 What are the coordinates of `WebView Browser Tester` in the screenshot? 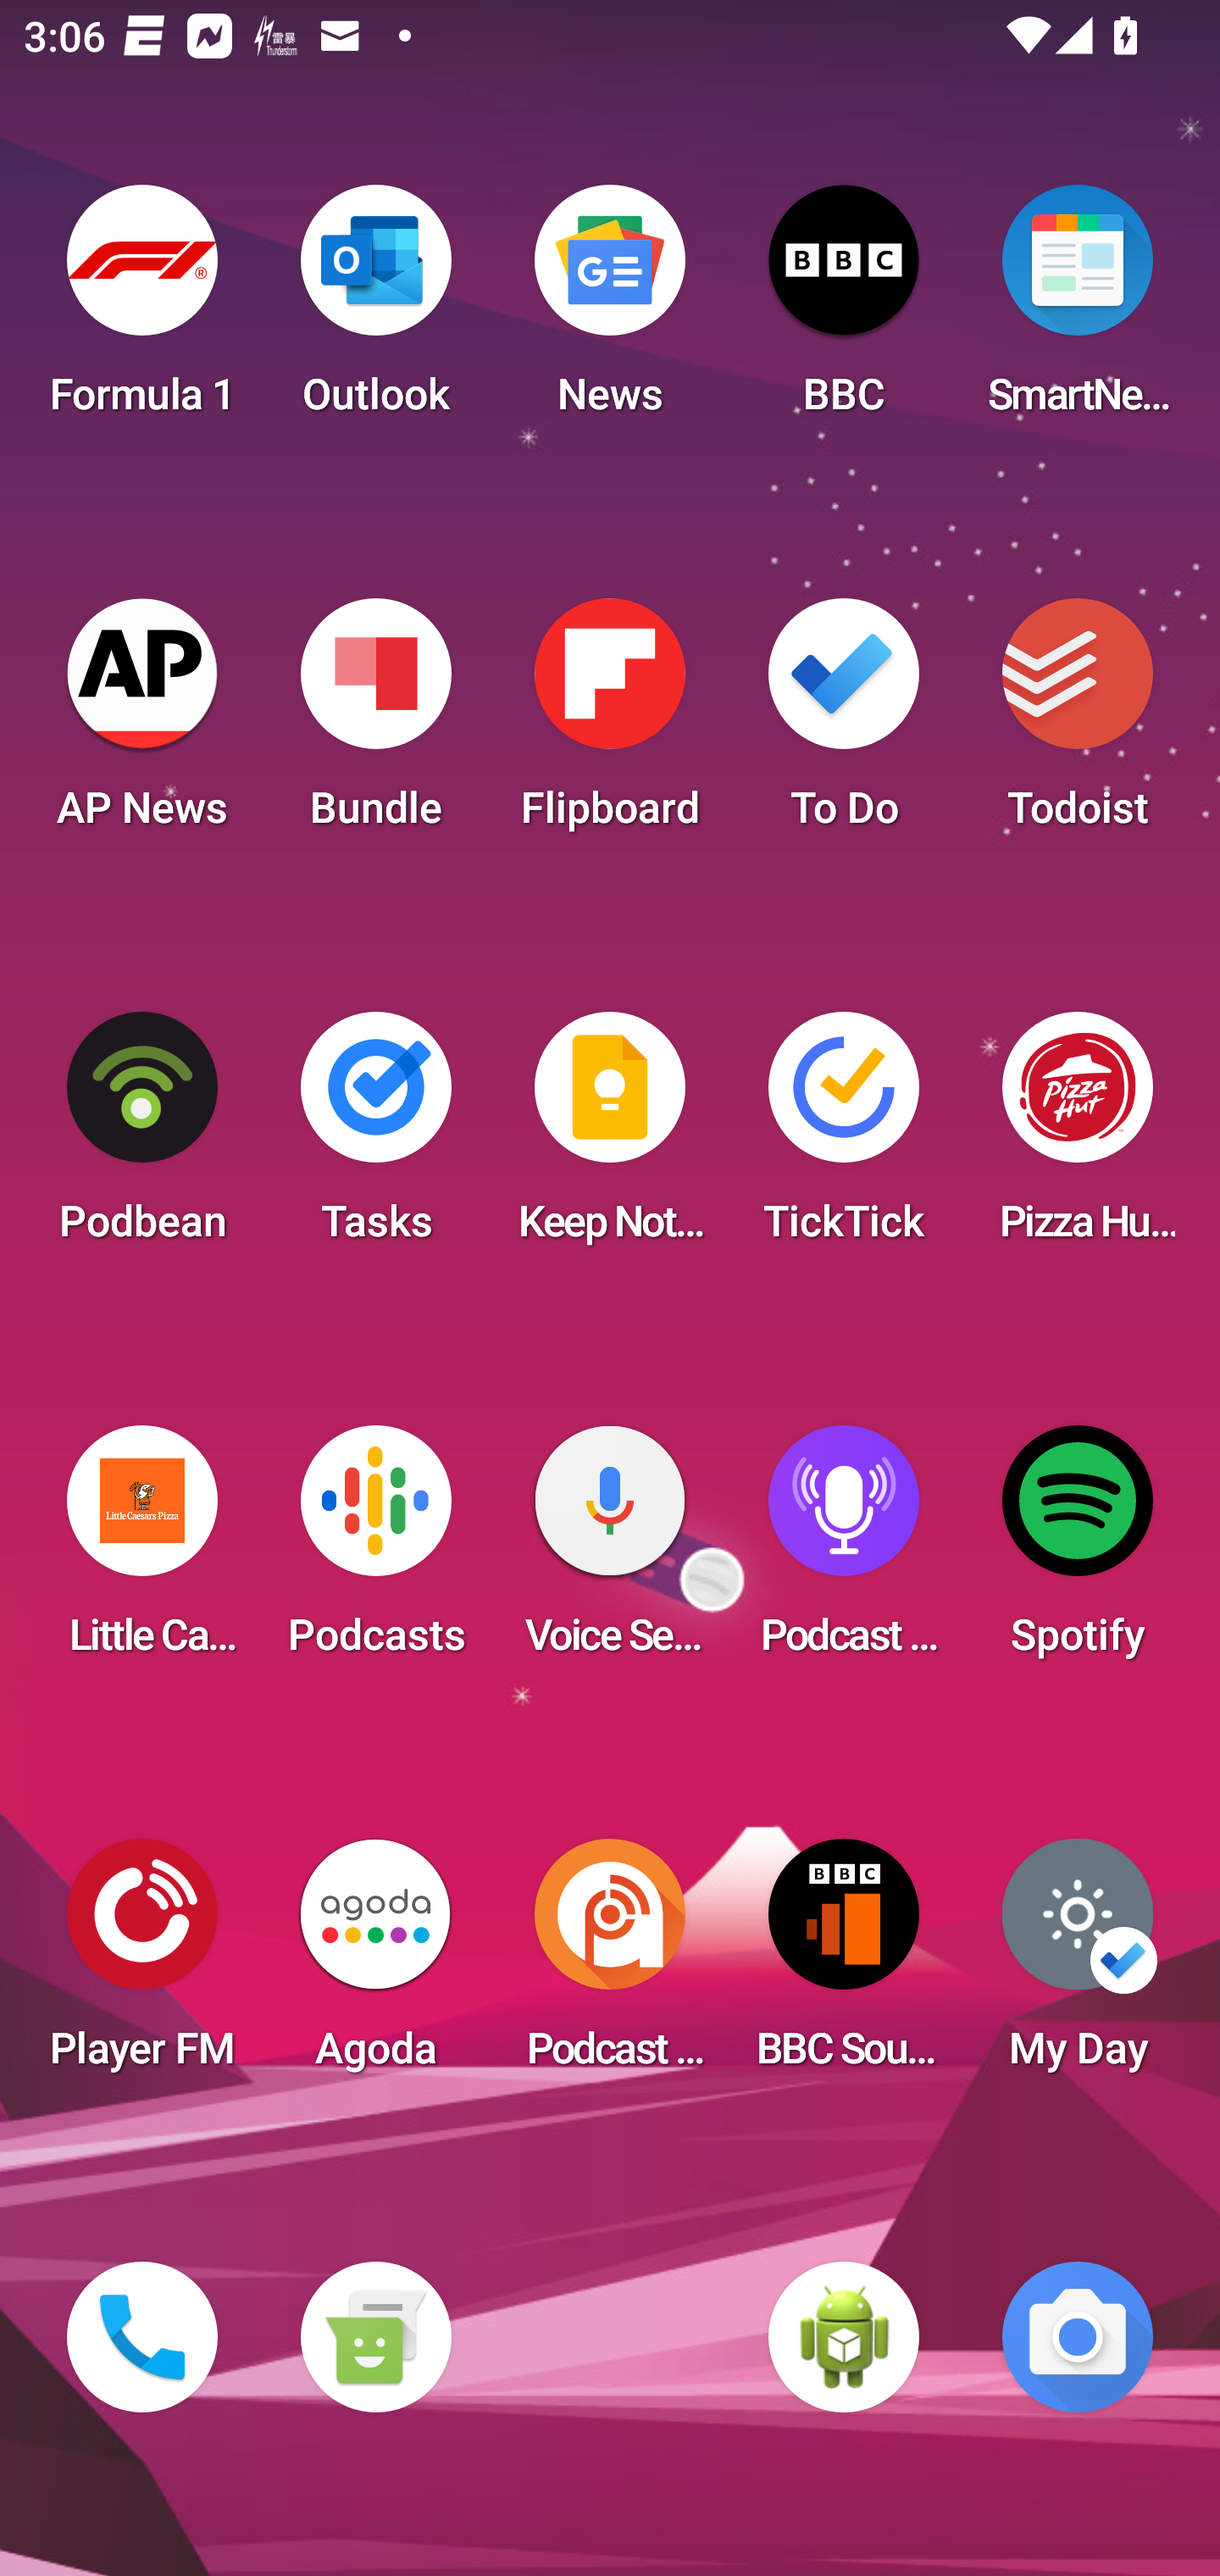 It's located at (844, 2337).